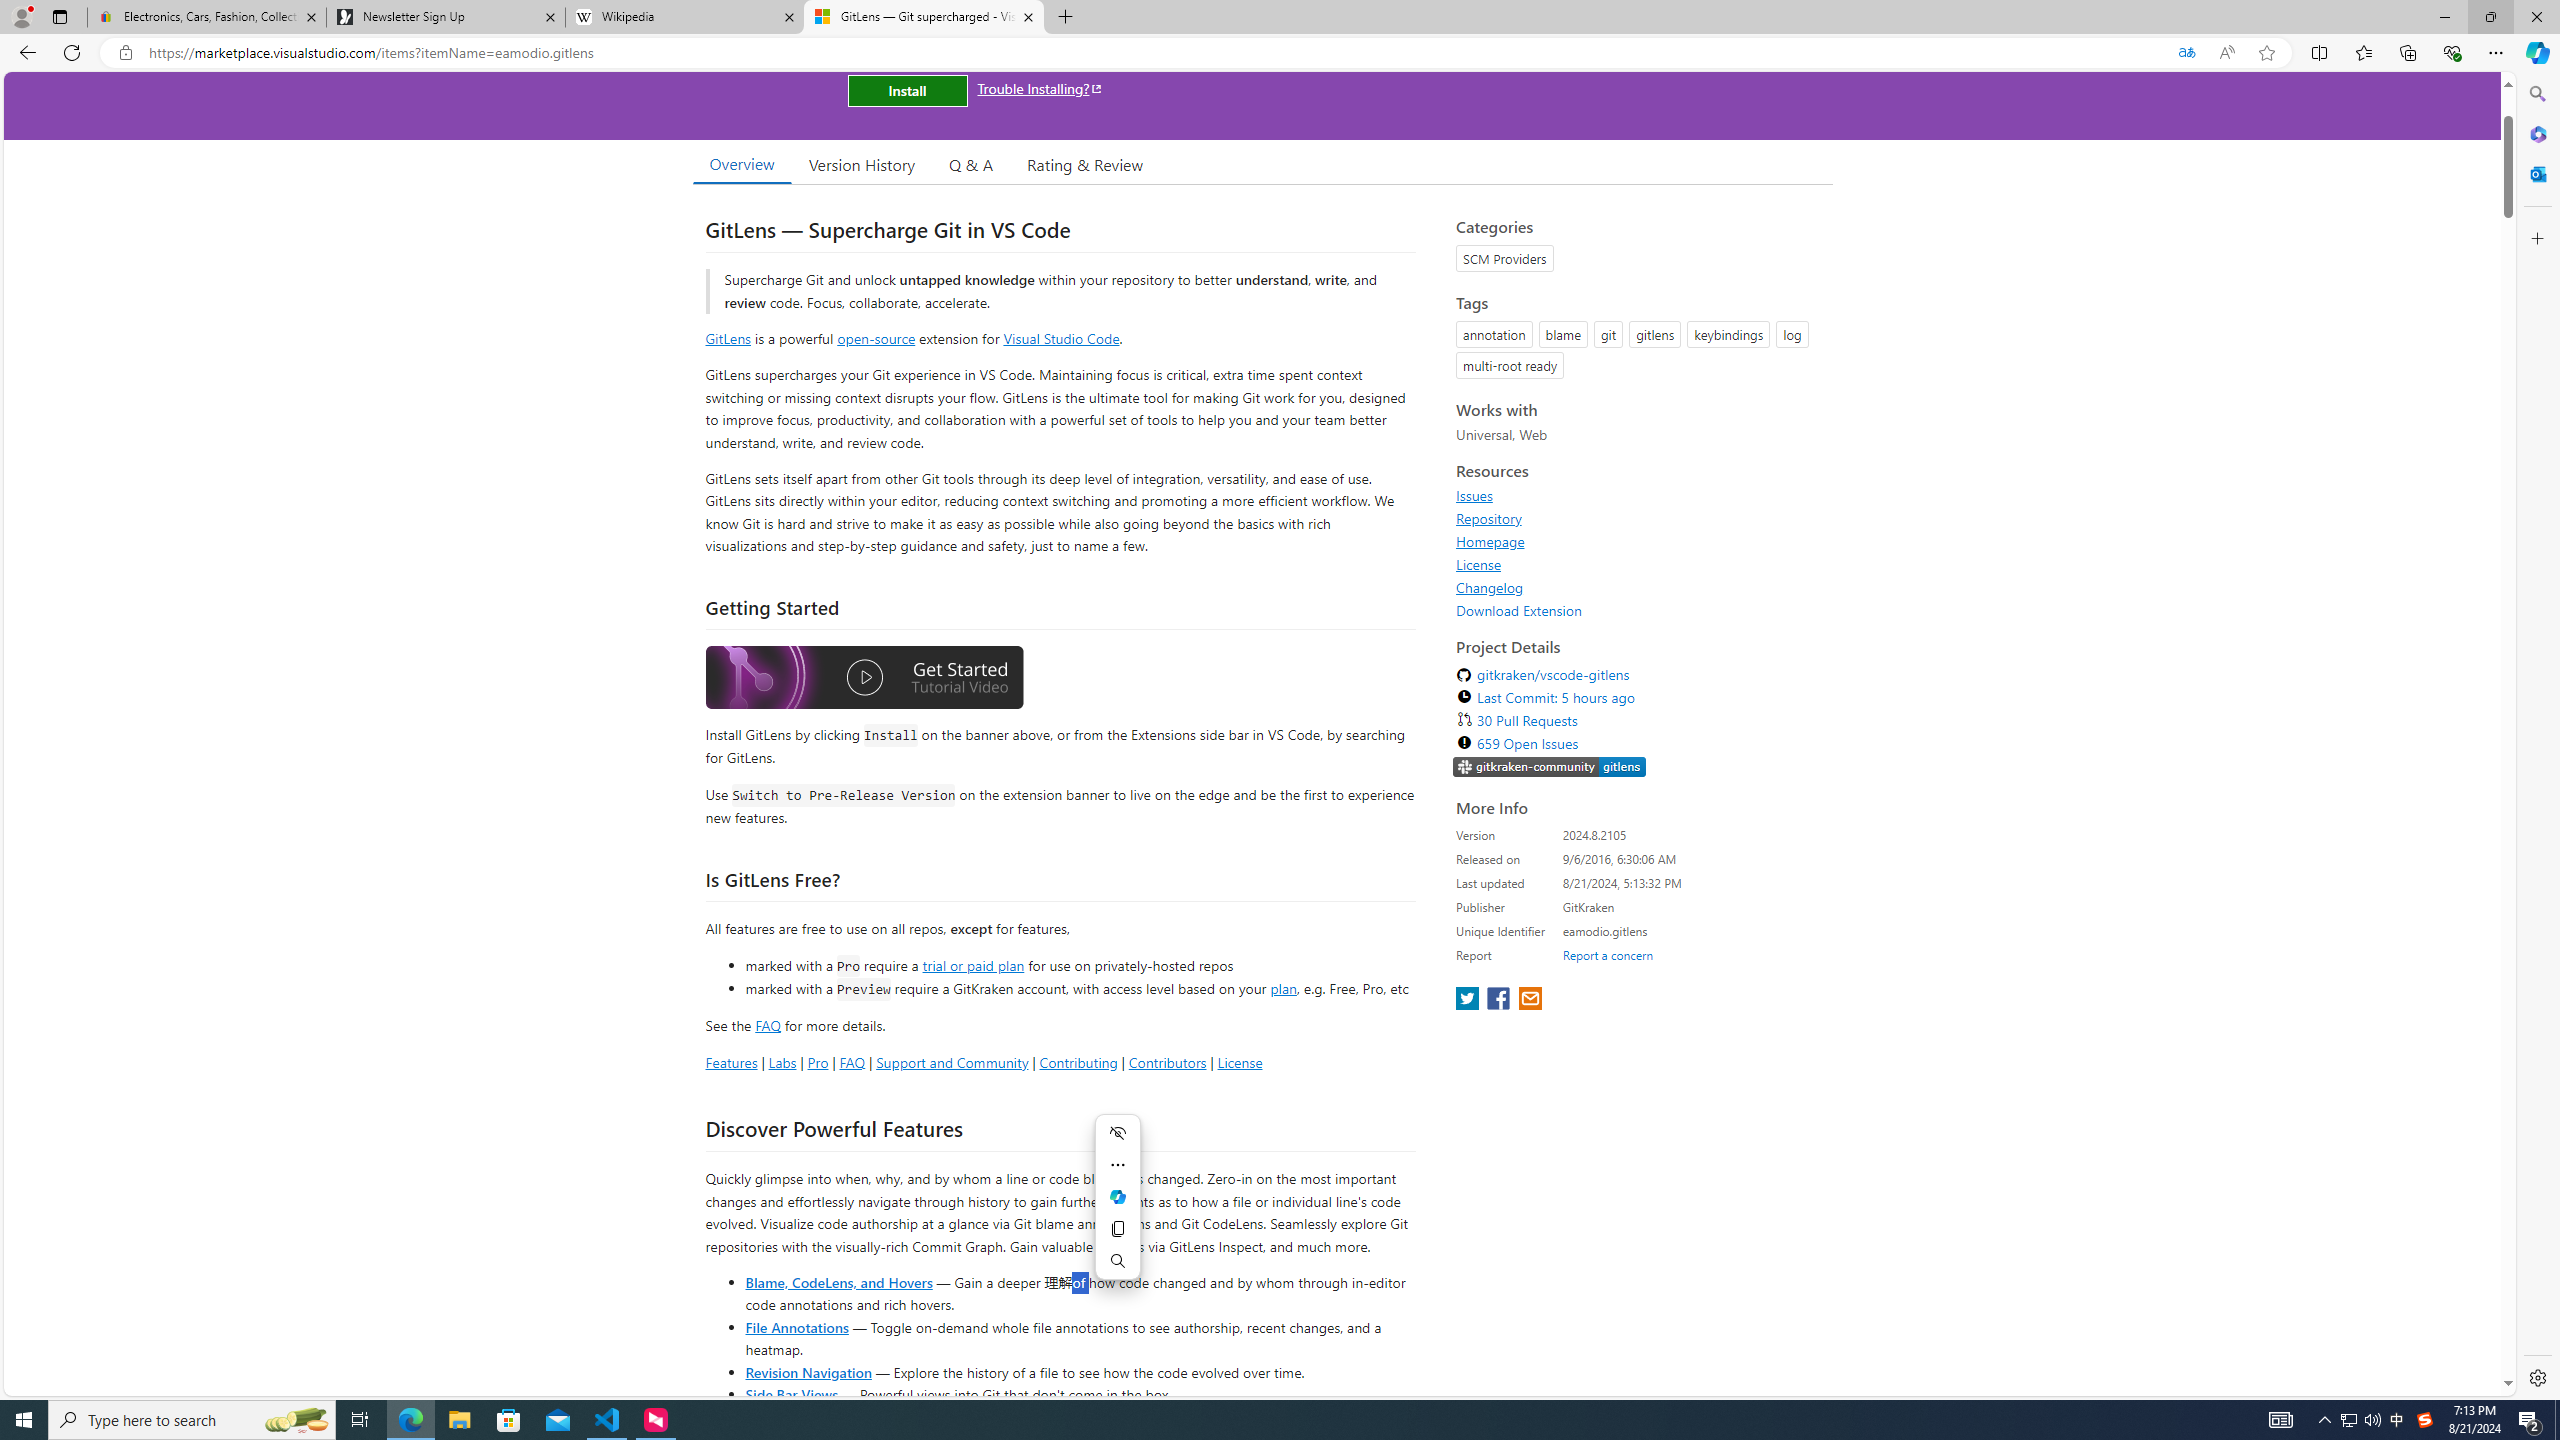  Describe the element at coordinates (1117, 1133) in the screenshot. I see `Hide menu` at that location.